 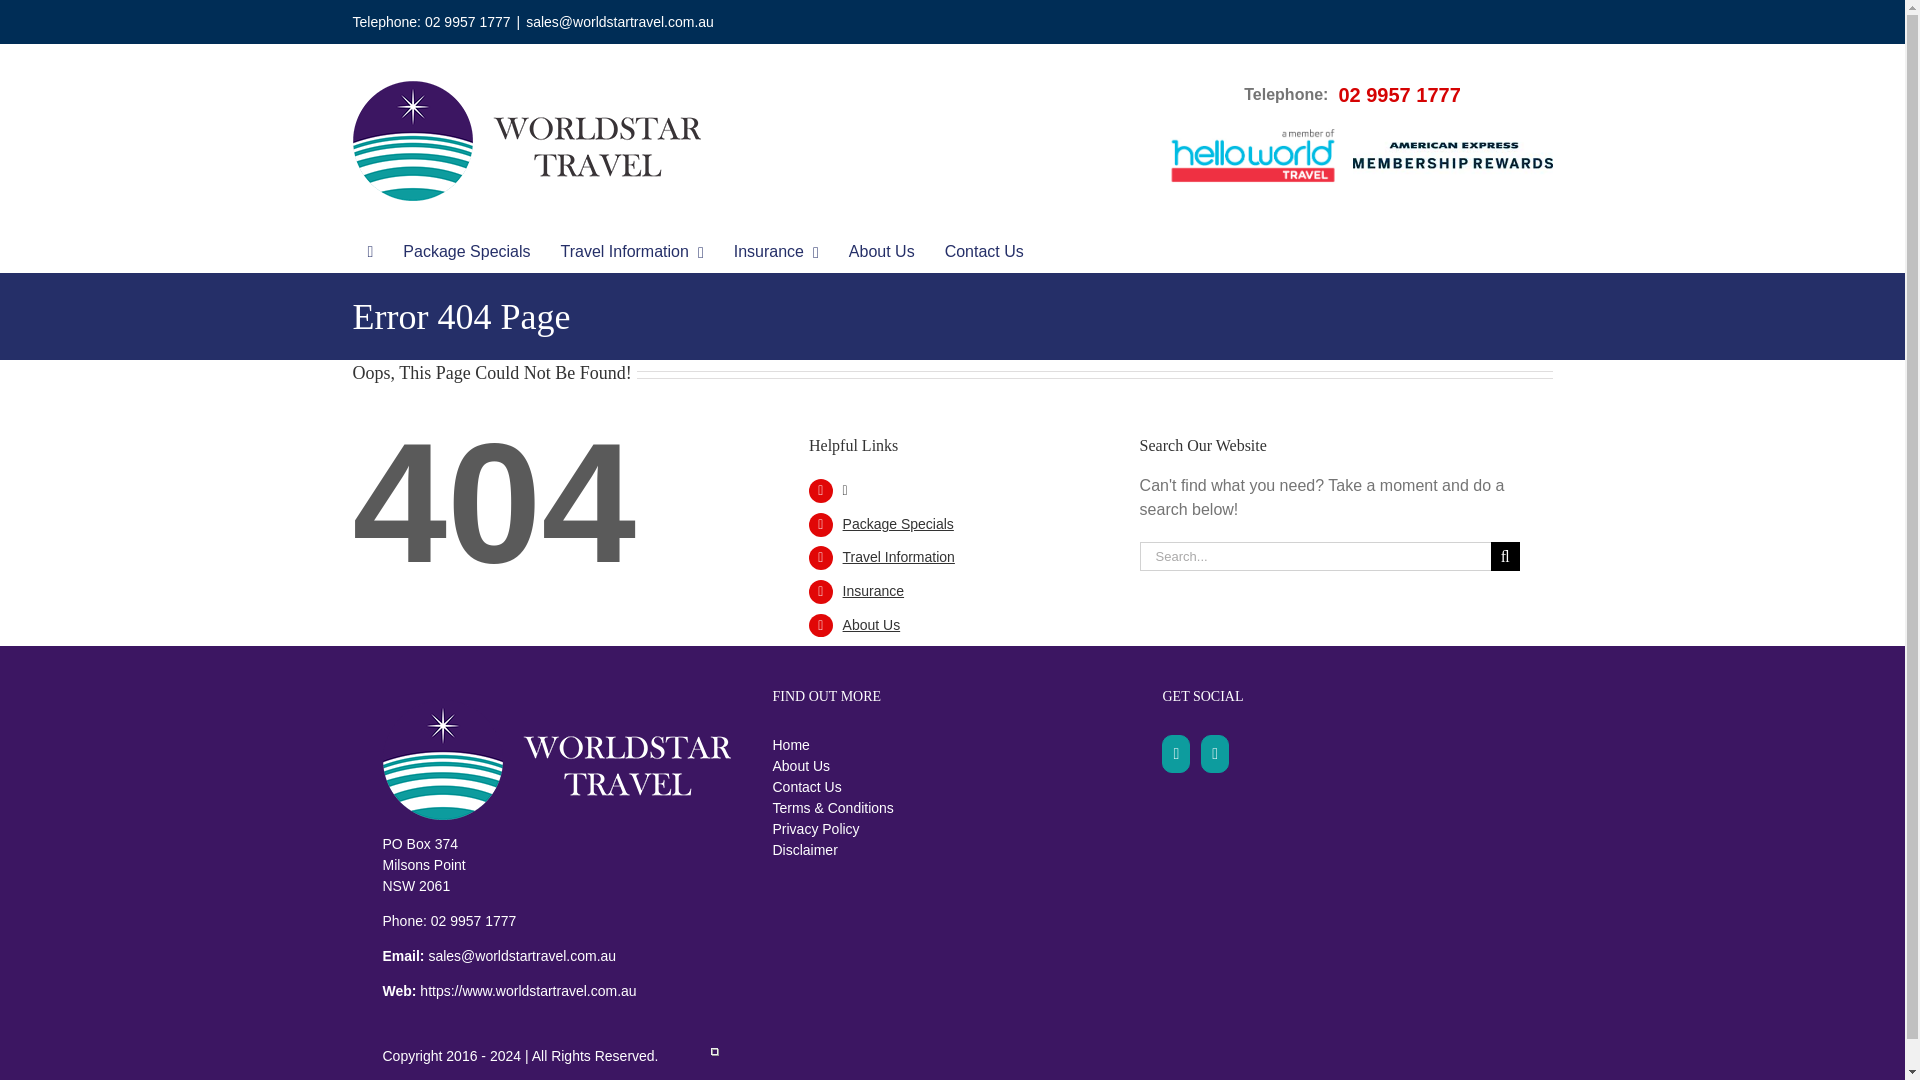 What do you see at coordinates (1176, 754) in the screenshot?
I see `Facebook` at bounding box center [1176, 754].